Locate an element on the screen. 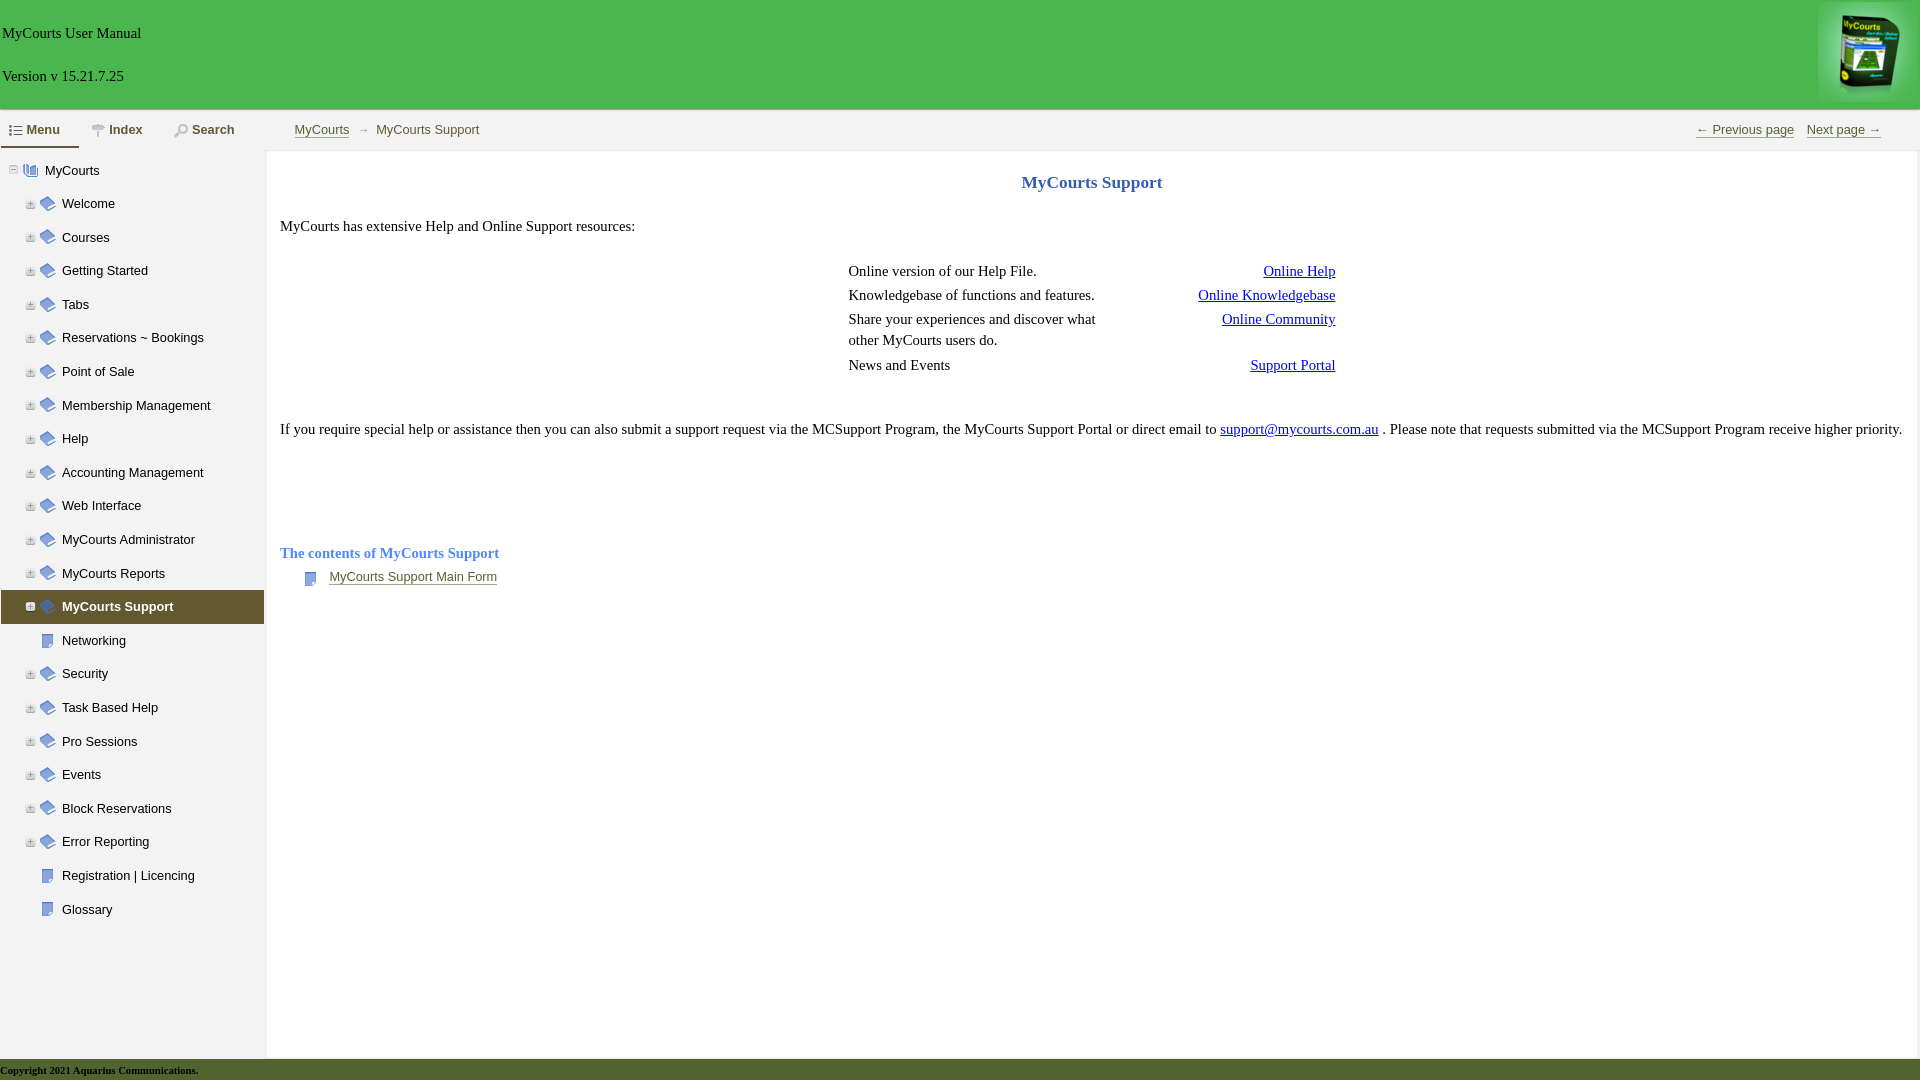 Image resolution: width=1920 pixels, height=1080 pixels. Getting Started is located at coordinates (188, 271).